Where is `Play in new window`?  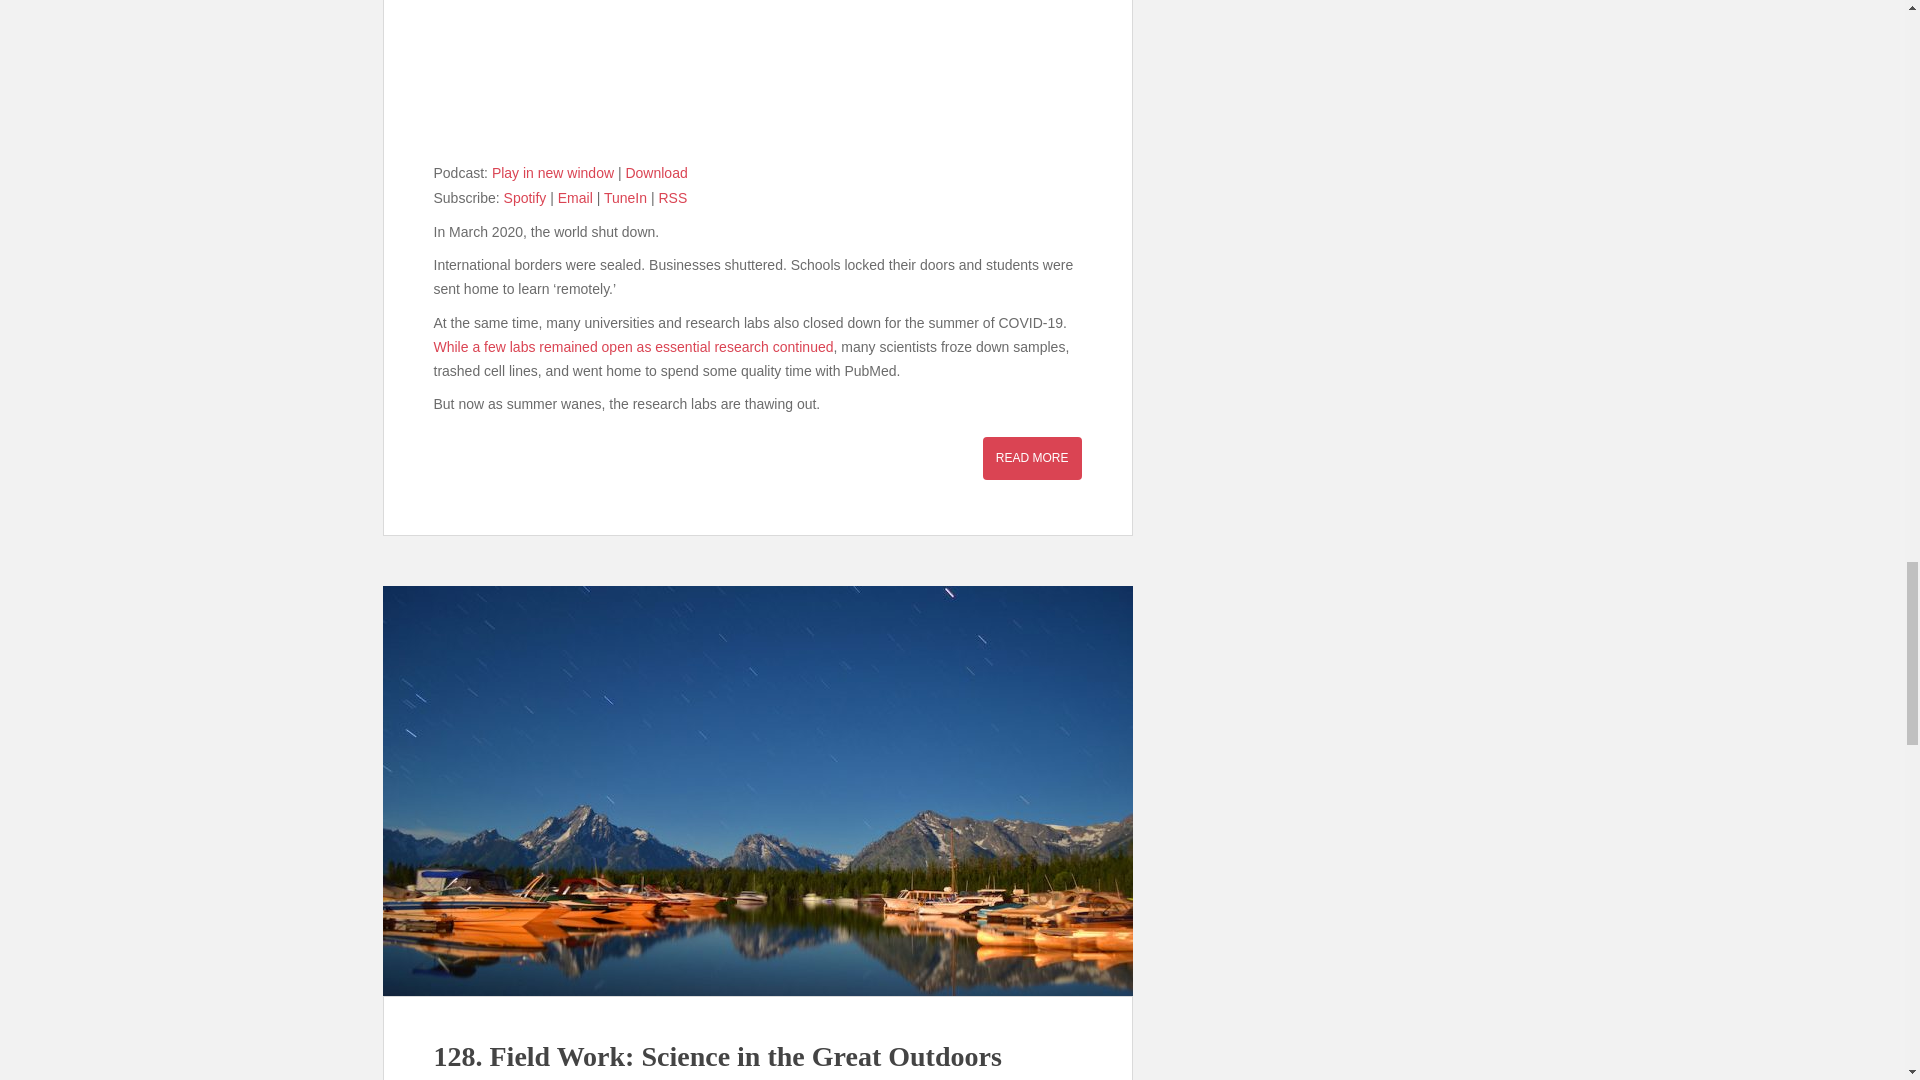
Play in new window is located at coordinates (552, 173).